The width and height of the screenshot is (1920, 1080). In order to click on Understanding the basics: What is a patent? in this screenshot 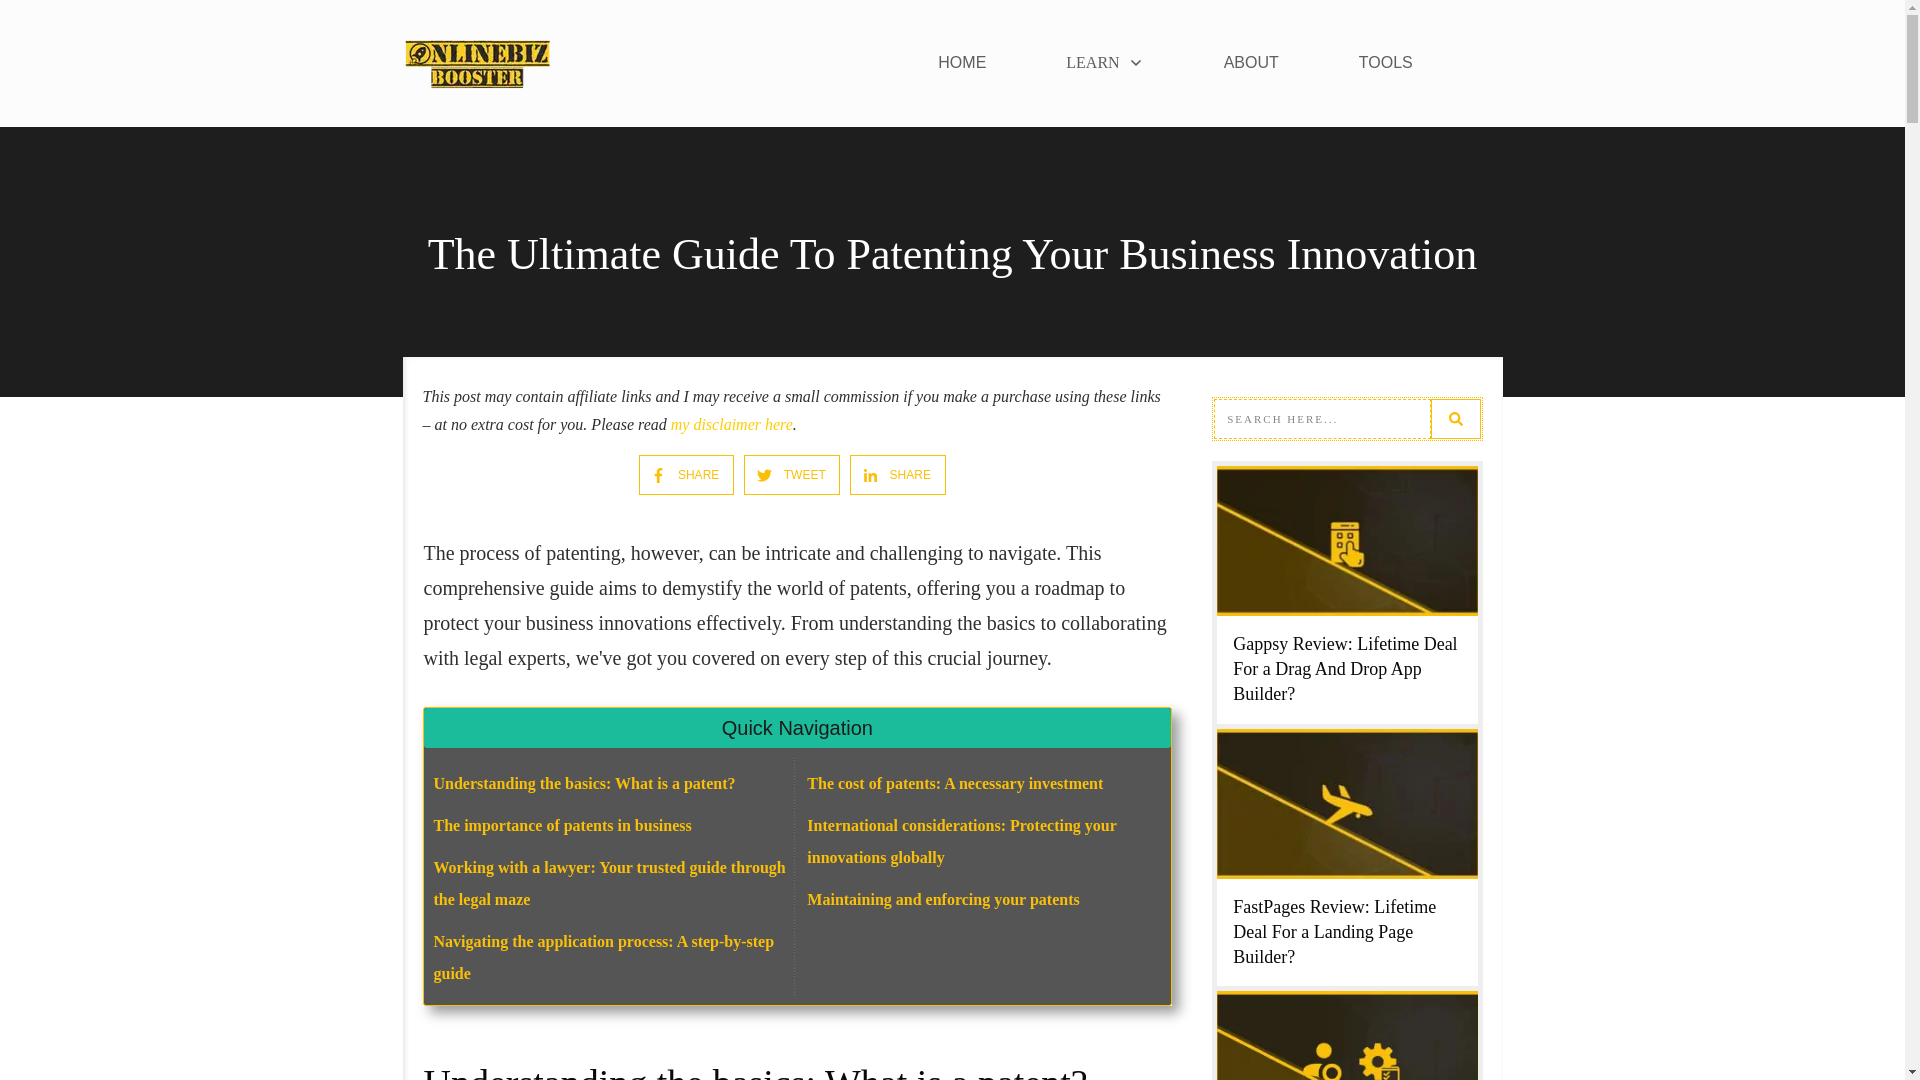, I will do `click(584, 783)`.